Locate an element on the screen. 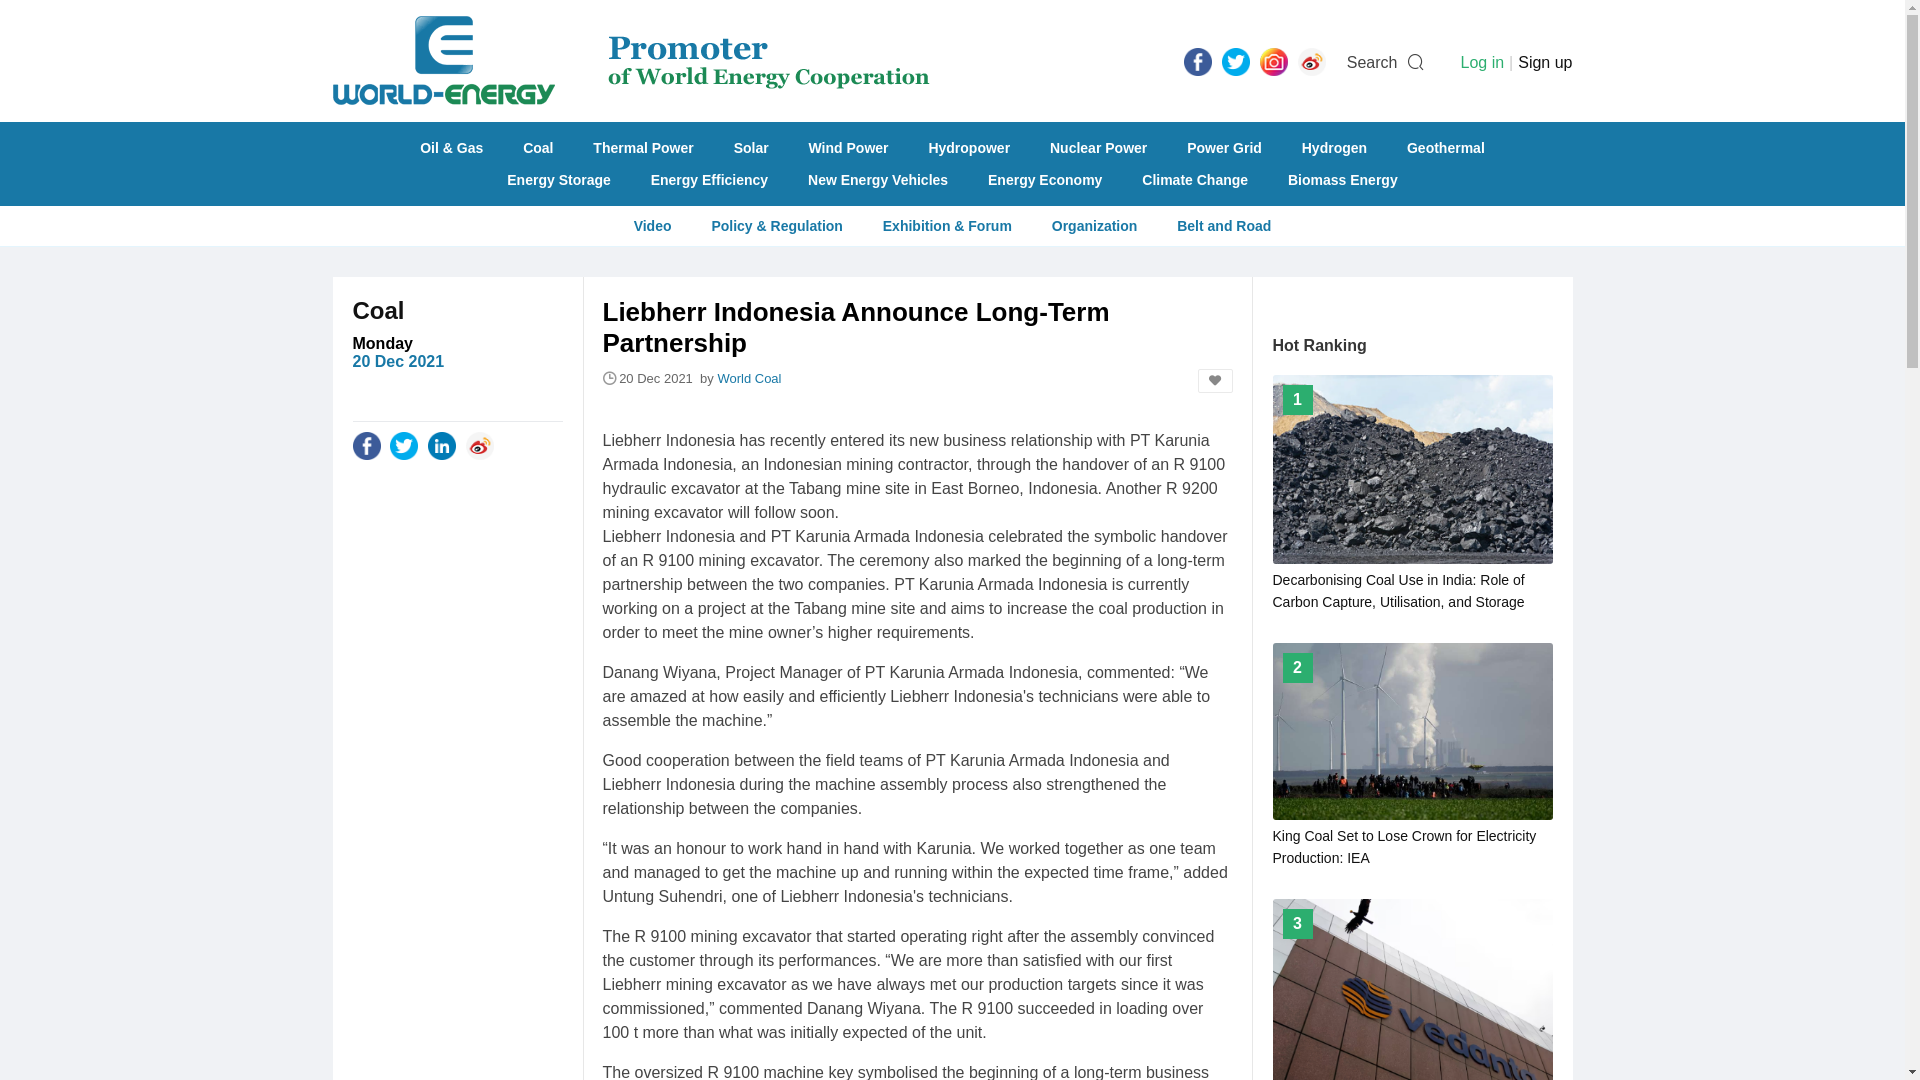 This screenshot has width=1920, height=1080. New Energy Vehicles is located at coordinates (877, 180).